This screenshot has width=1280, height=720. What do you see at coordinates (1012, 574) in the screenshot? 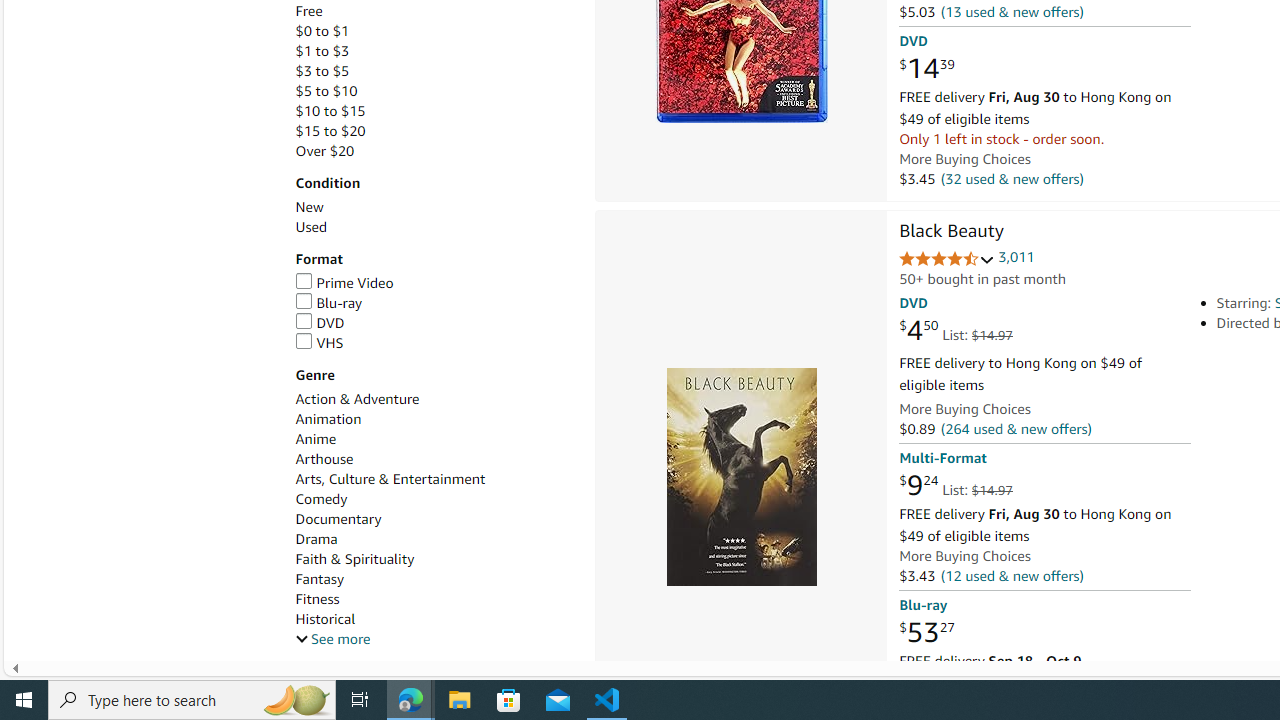
I see `(12 used & new offers)` at bounding box center [1012, 574].